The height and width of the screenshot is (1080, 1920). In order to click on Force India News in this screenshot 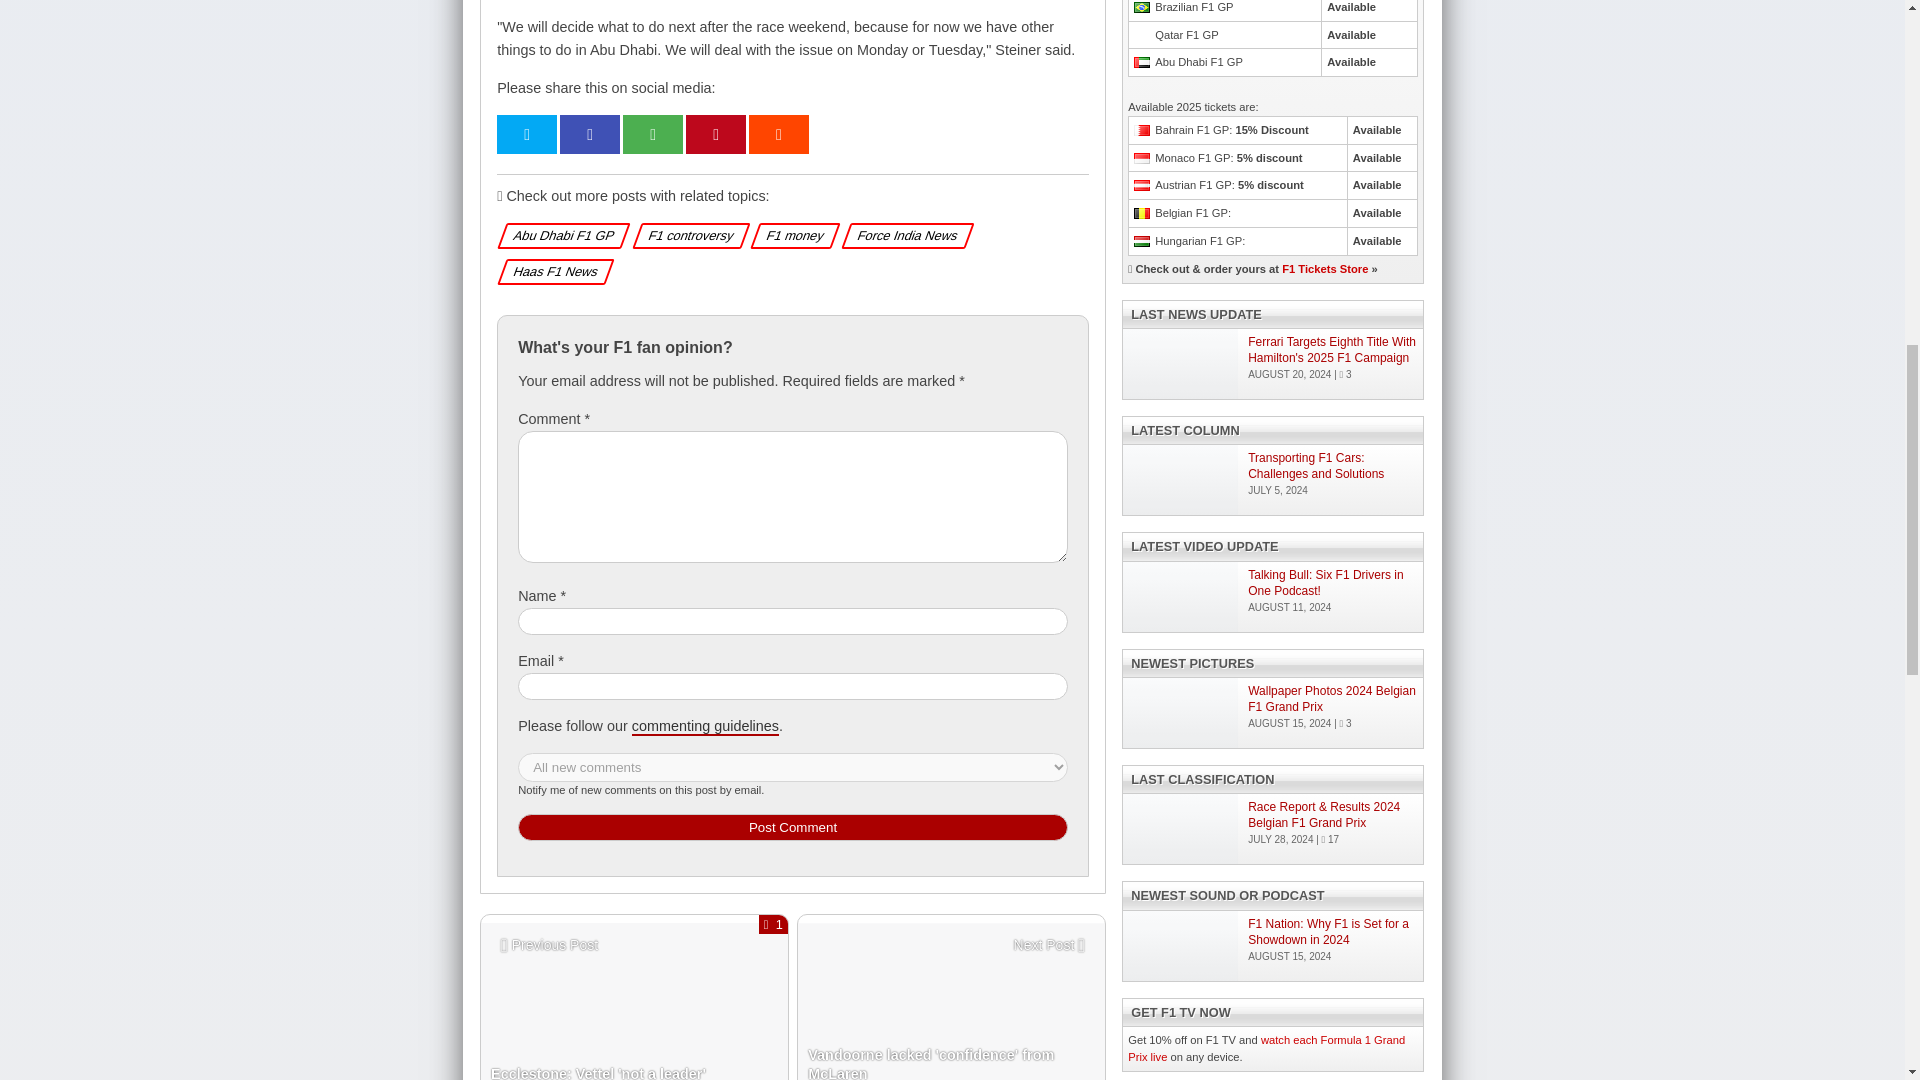, I will do `click(904, 235)`.